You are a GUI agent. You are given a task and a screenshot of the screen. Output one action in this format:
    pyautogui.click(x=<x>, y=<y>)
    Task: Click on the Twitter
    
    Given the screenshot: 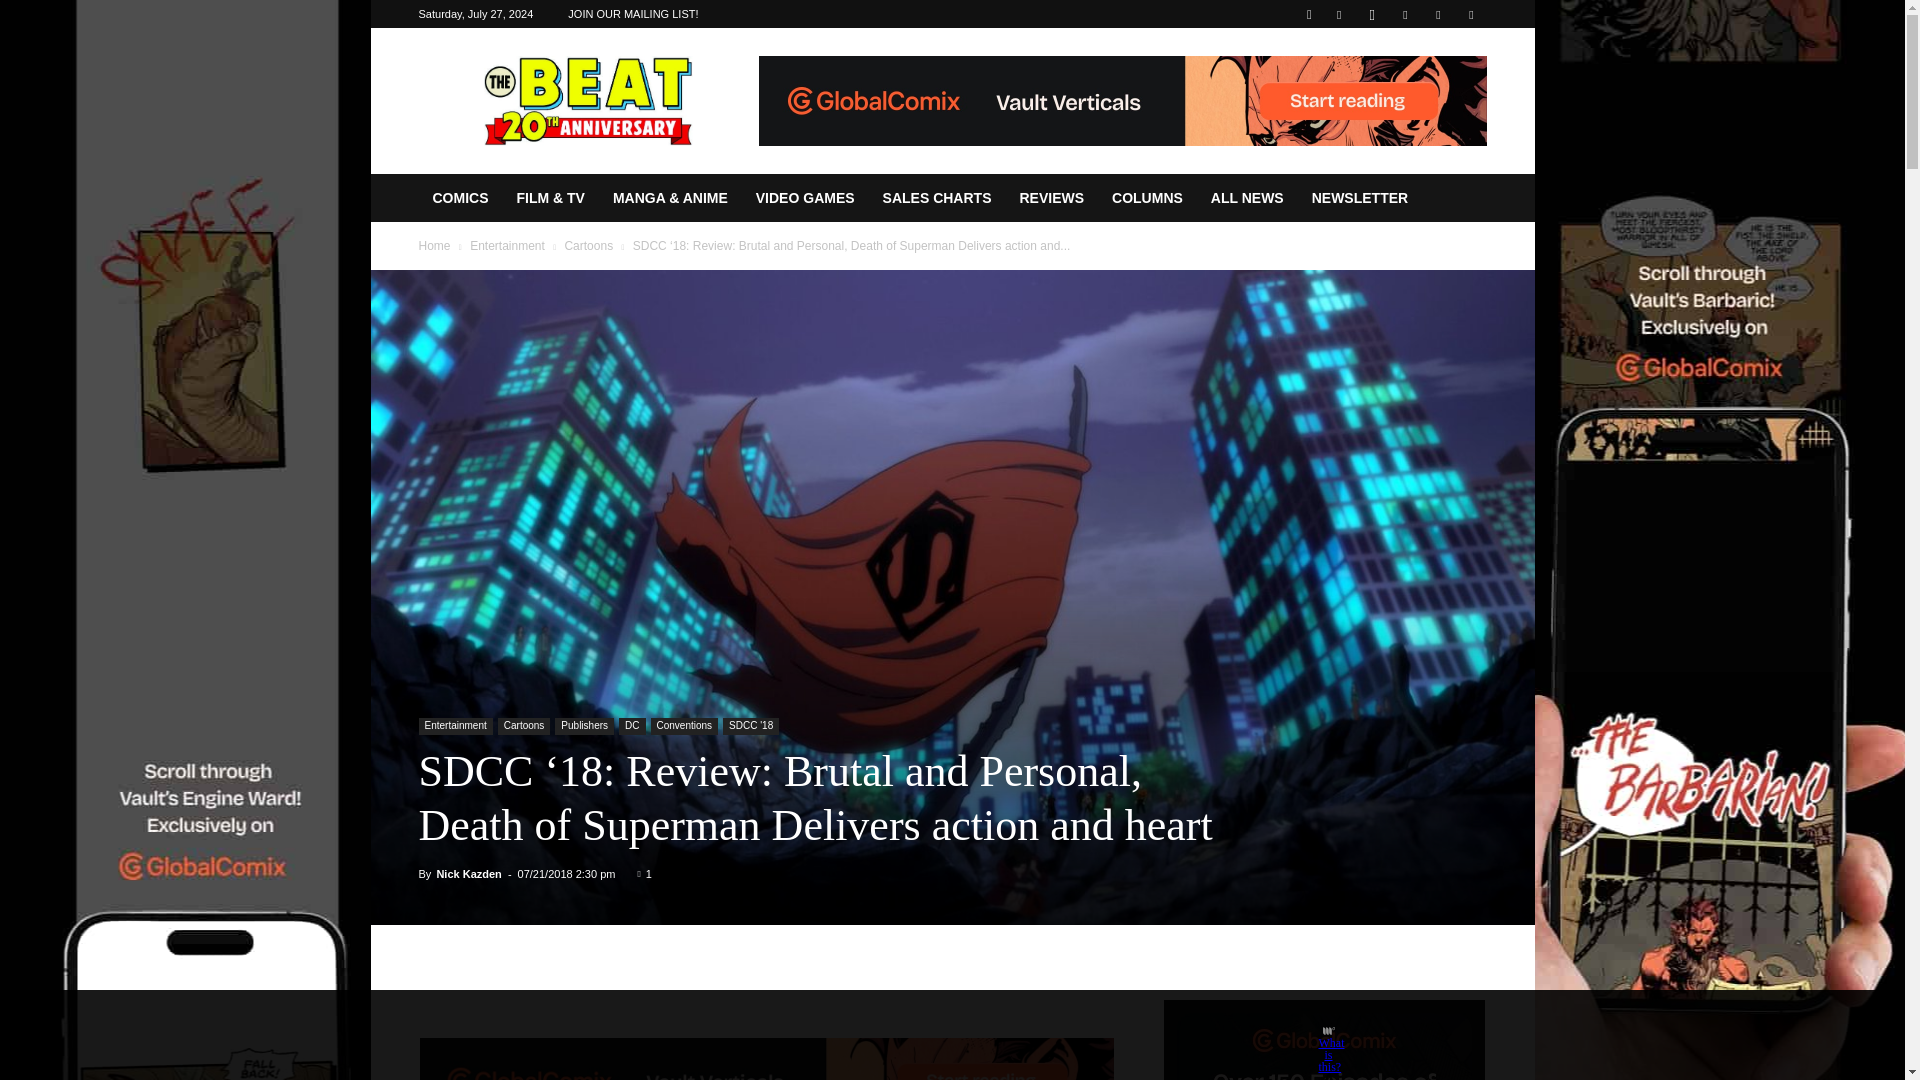 What is the action you would take?
    pyautogui.click(x=1438, y=14)
    